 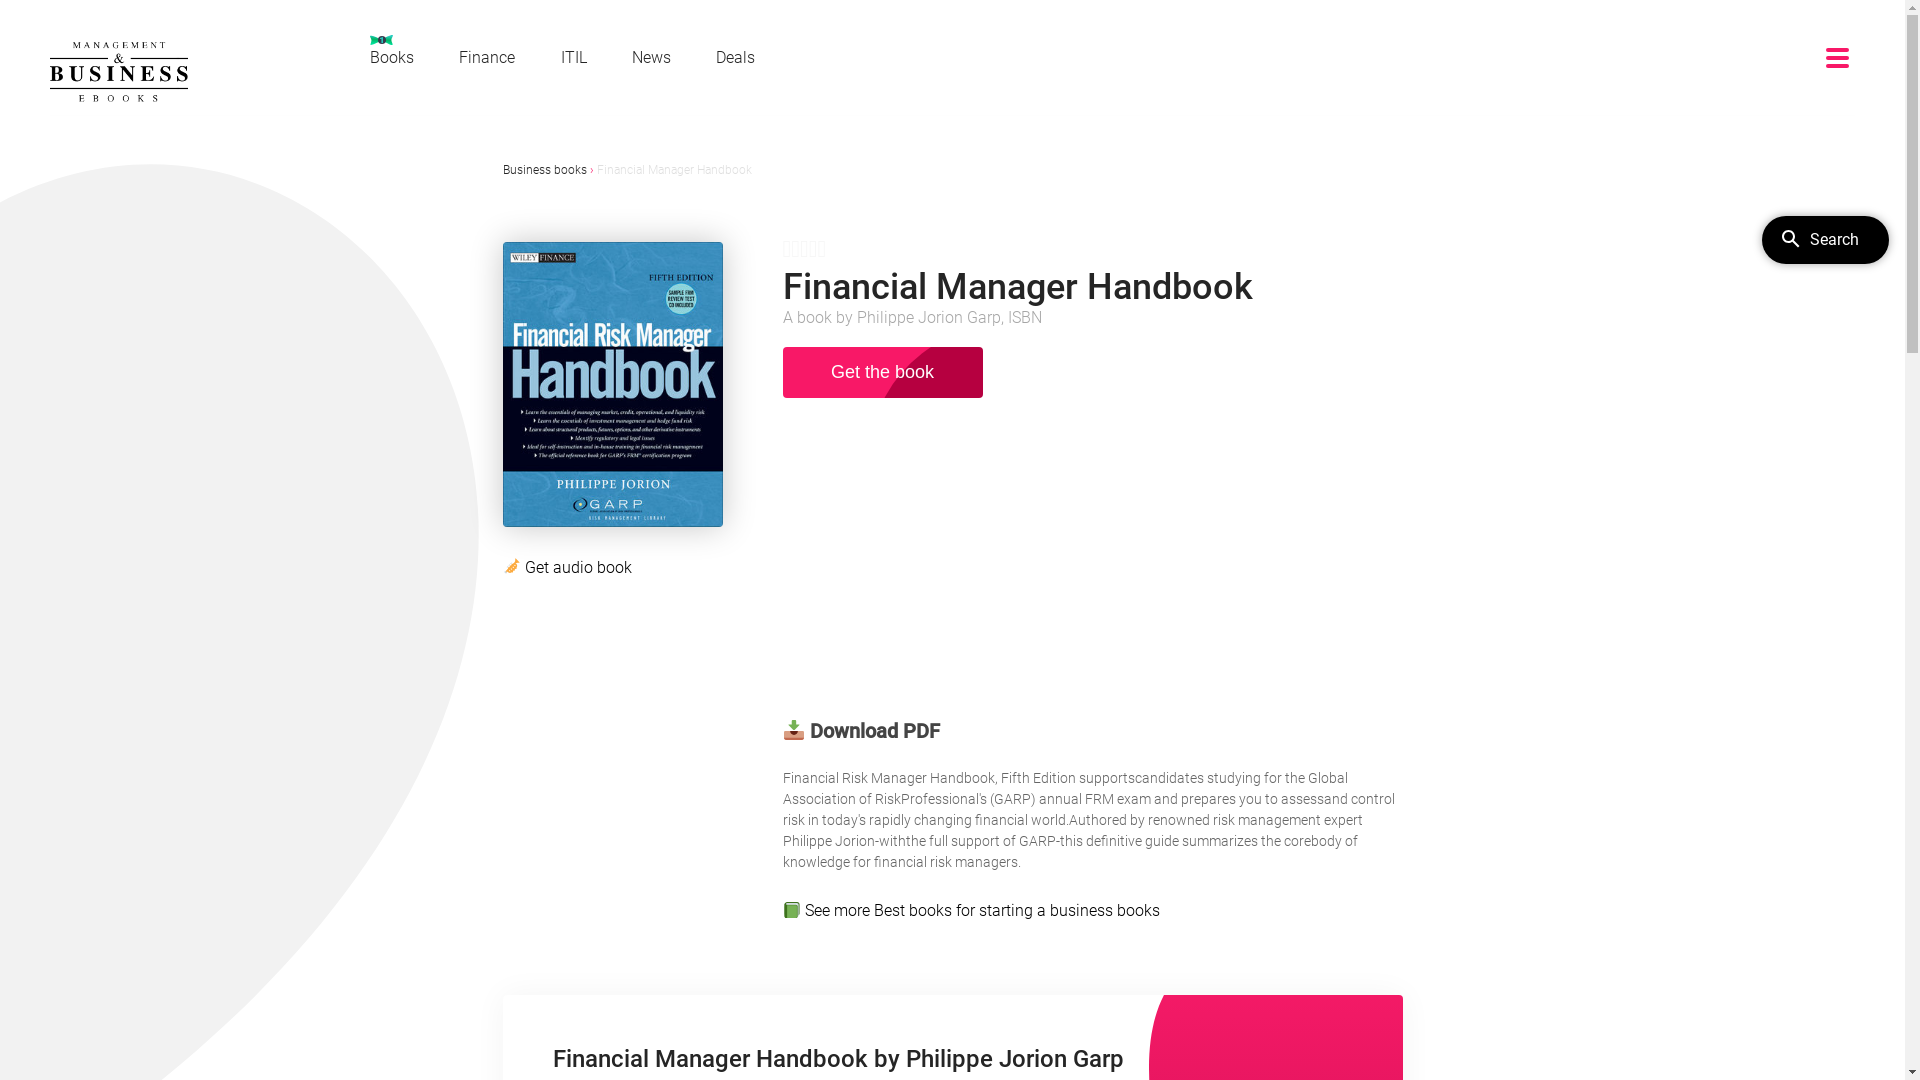 I want to click on See more, so click(x=840, y=910).